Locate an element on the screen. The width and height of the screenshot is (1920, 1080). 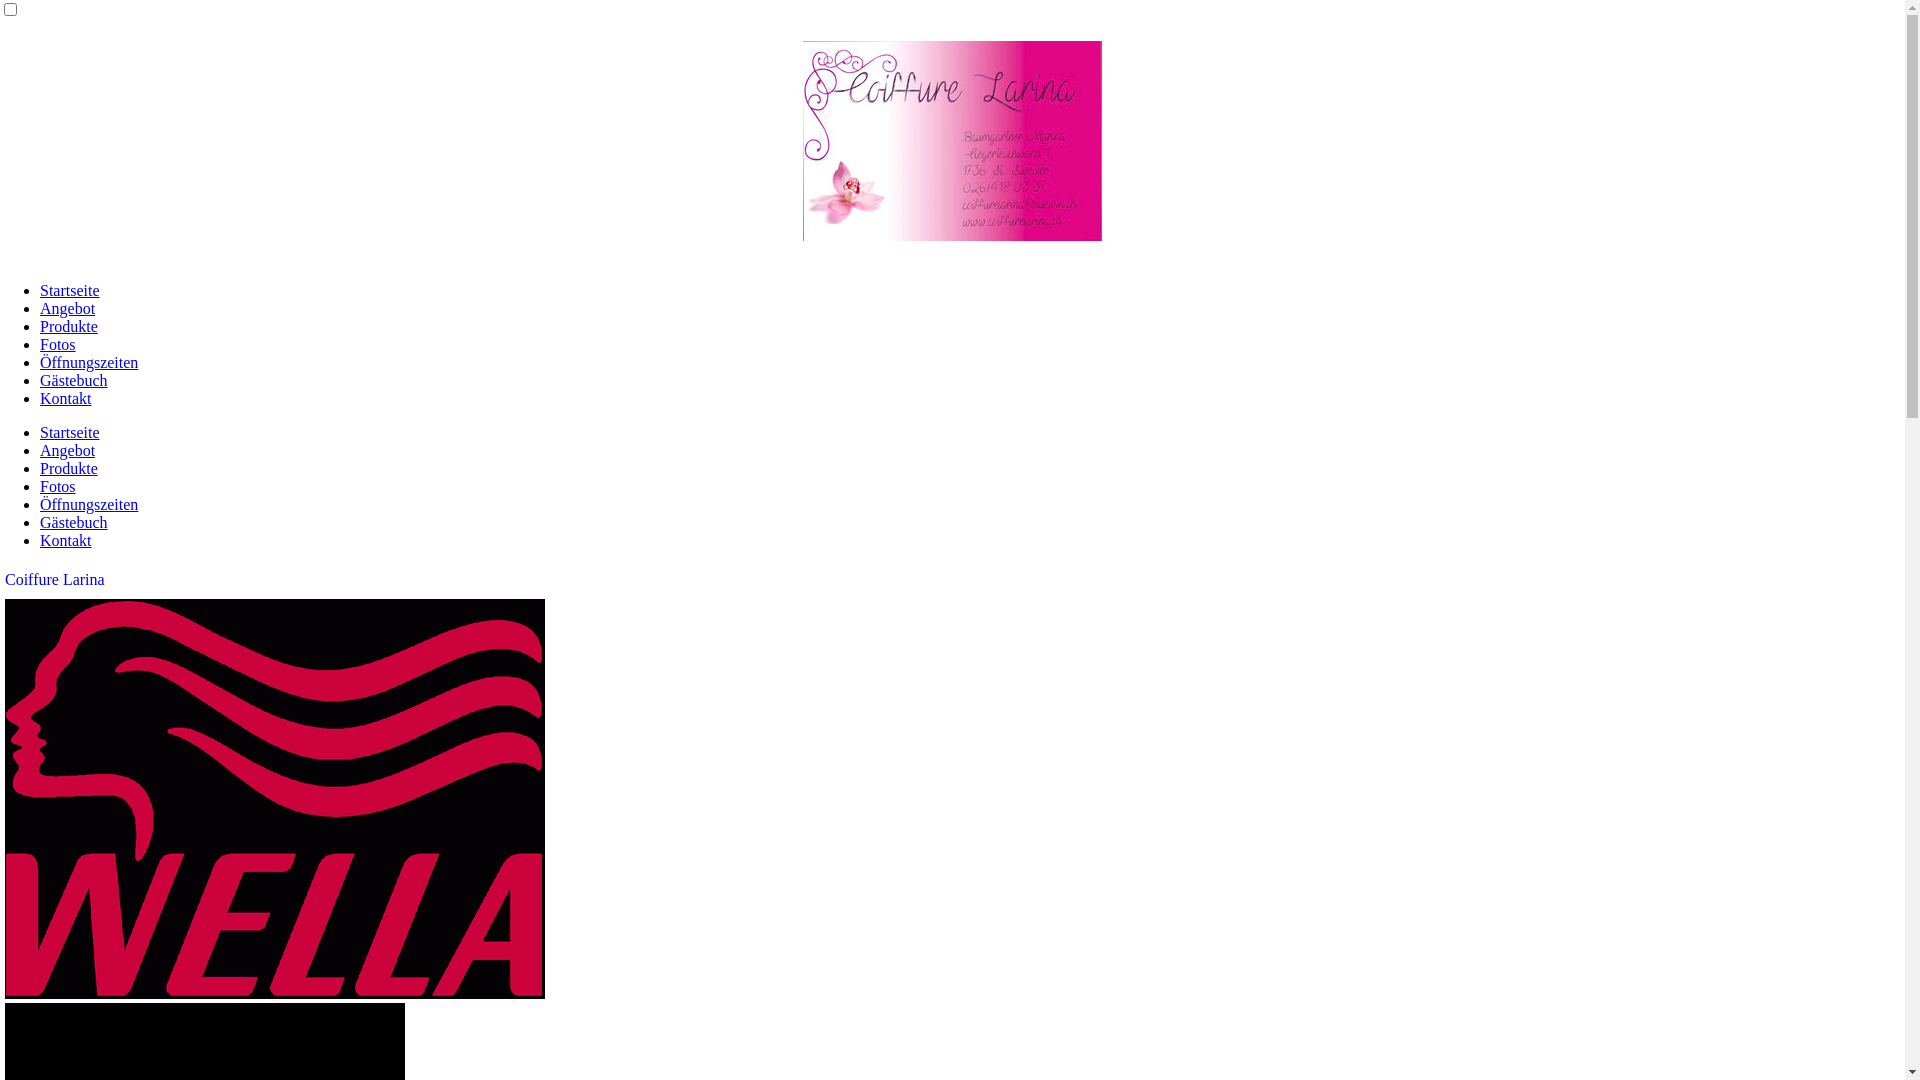
Startseite is located at coordinates (70, 432).